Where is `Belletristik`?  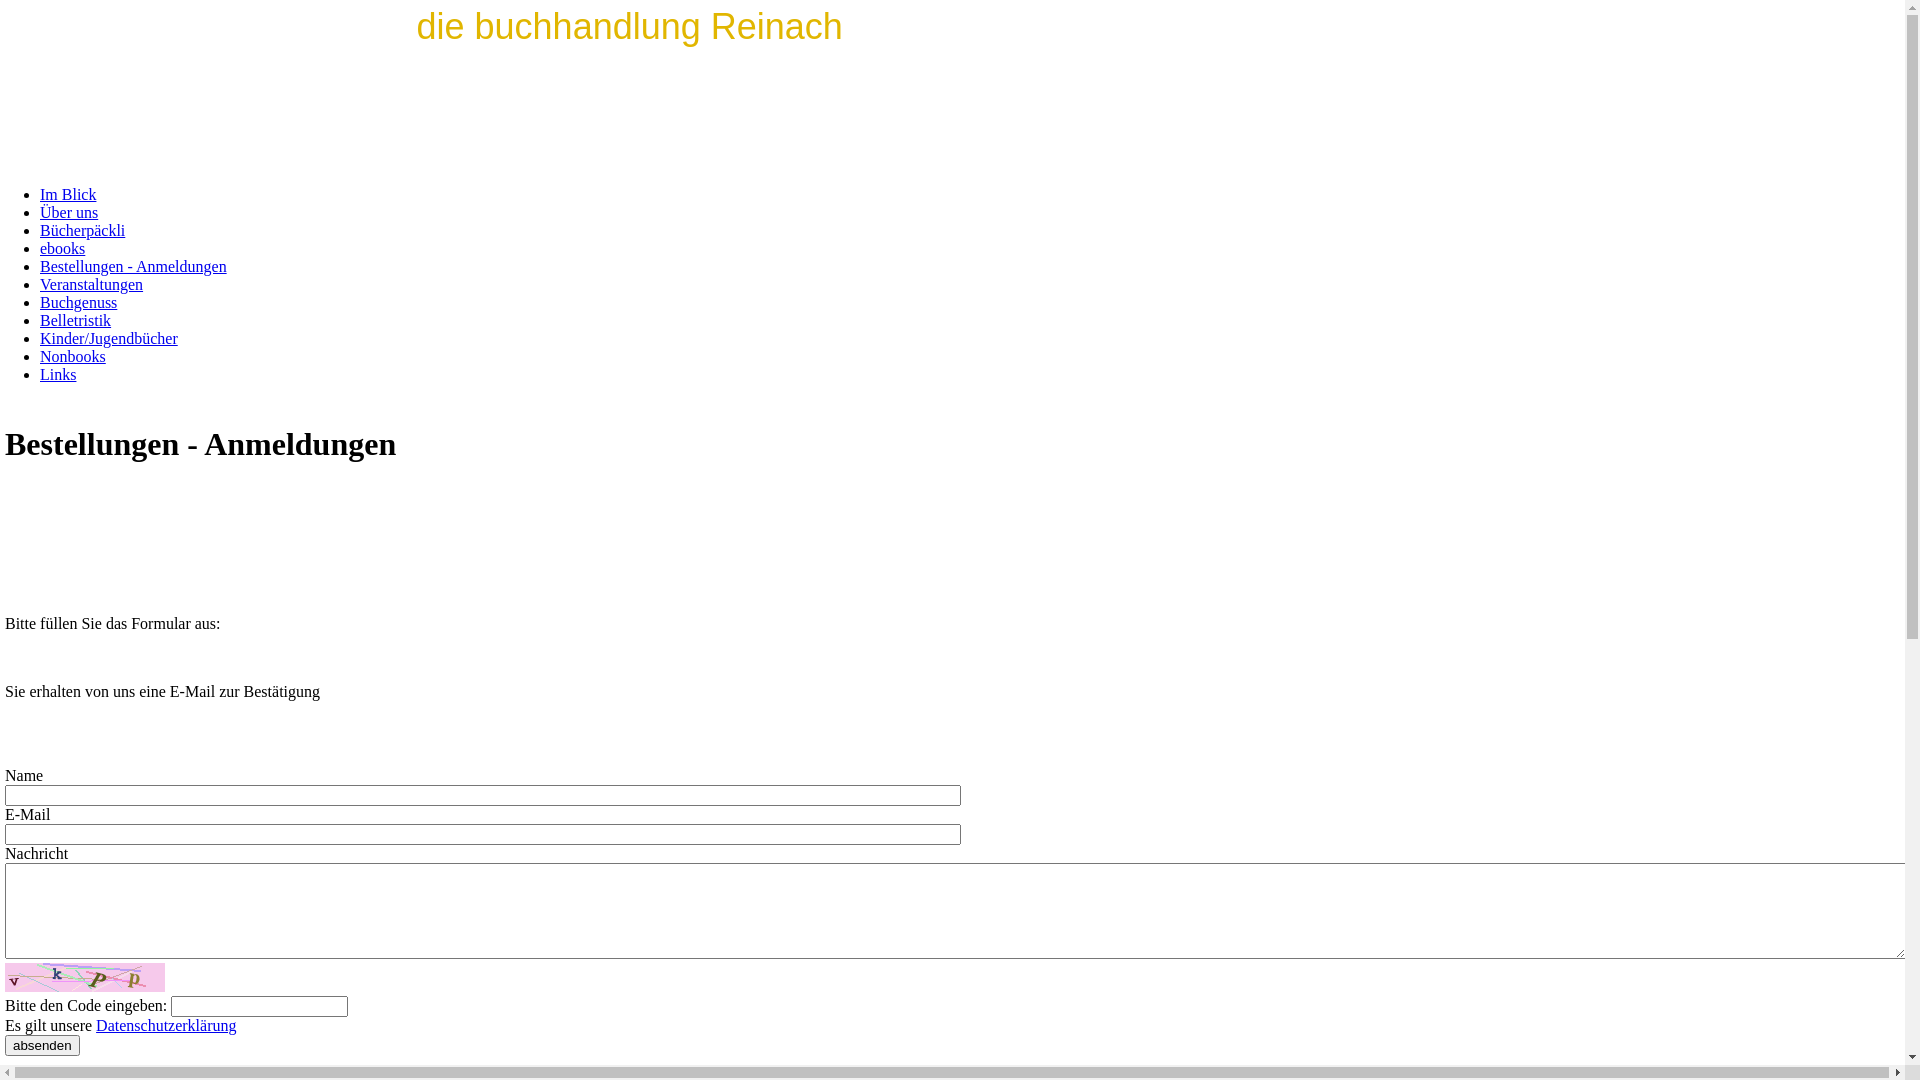 Belletristik is located at coordinates (76, 320).